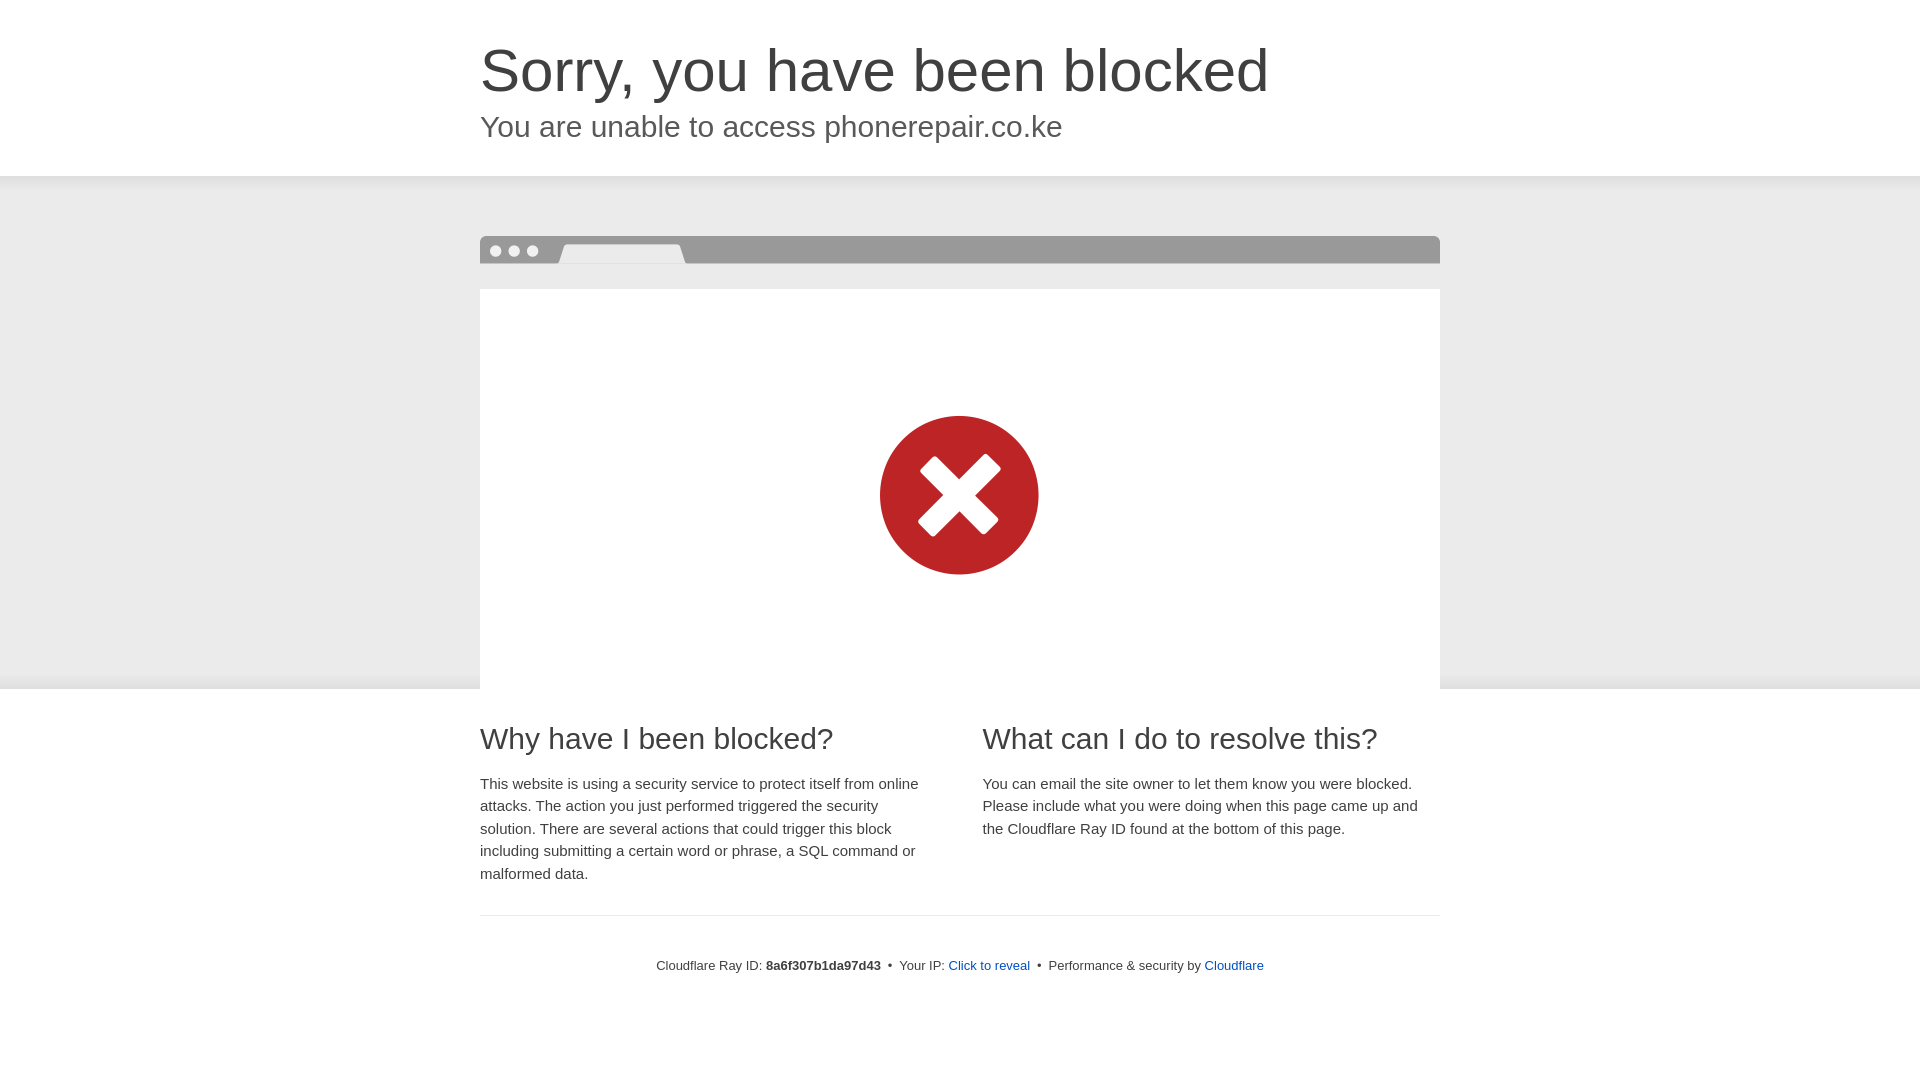 This screenshot has width=1920, height=1080. I want to click on Click to reveal, so click(990, 966).